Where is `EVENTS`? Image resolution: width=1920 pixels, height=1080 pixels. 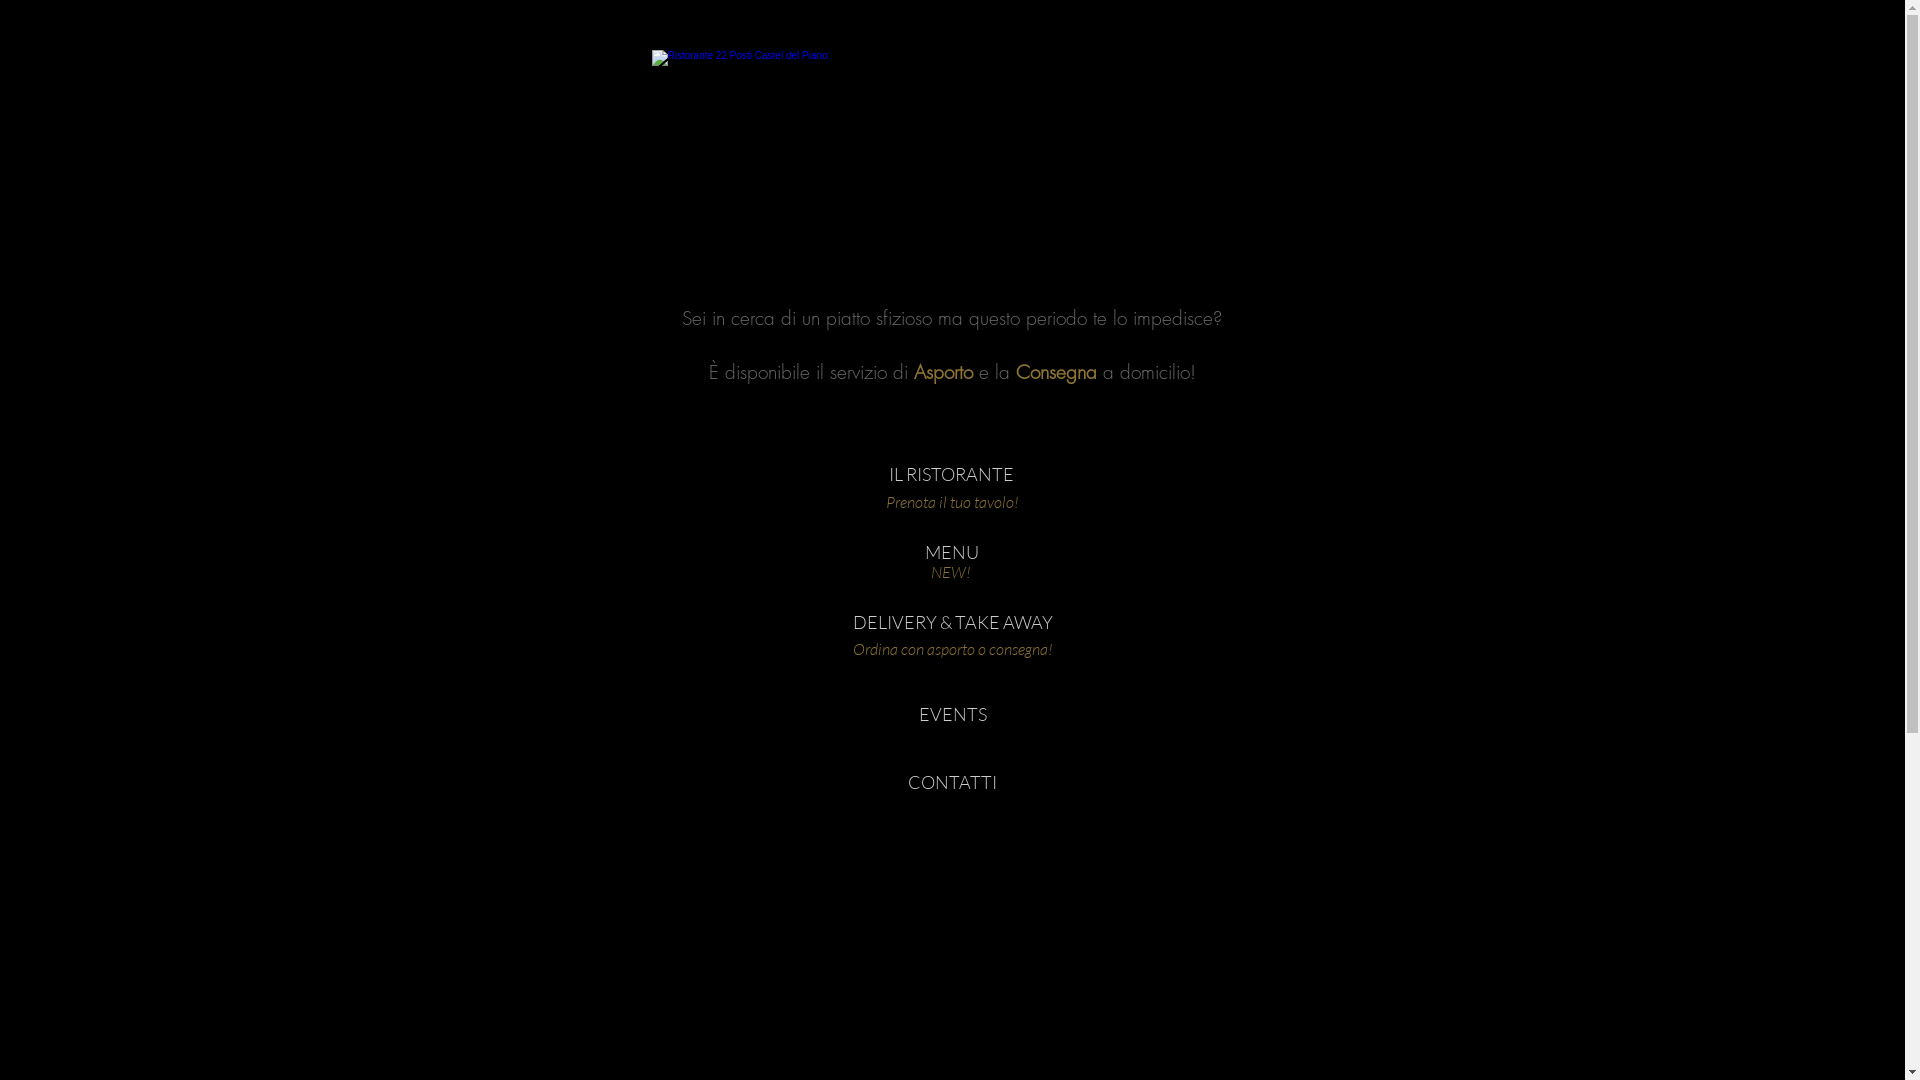
EVENTS is located at coordinates (952, 715).